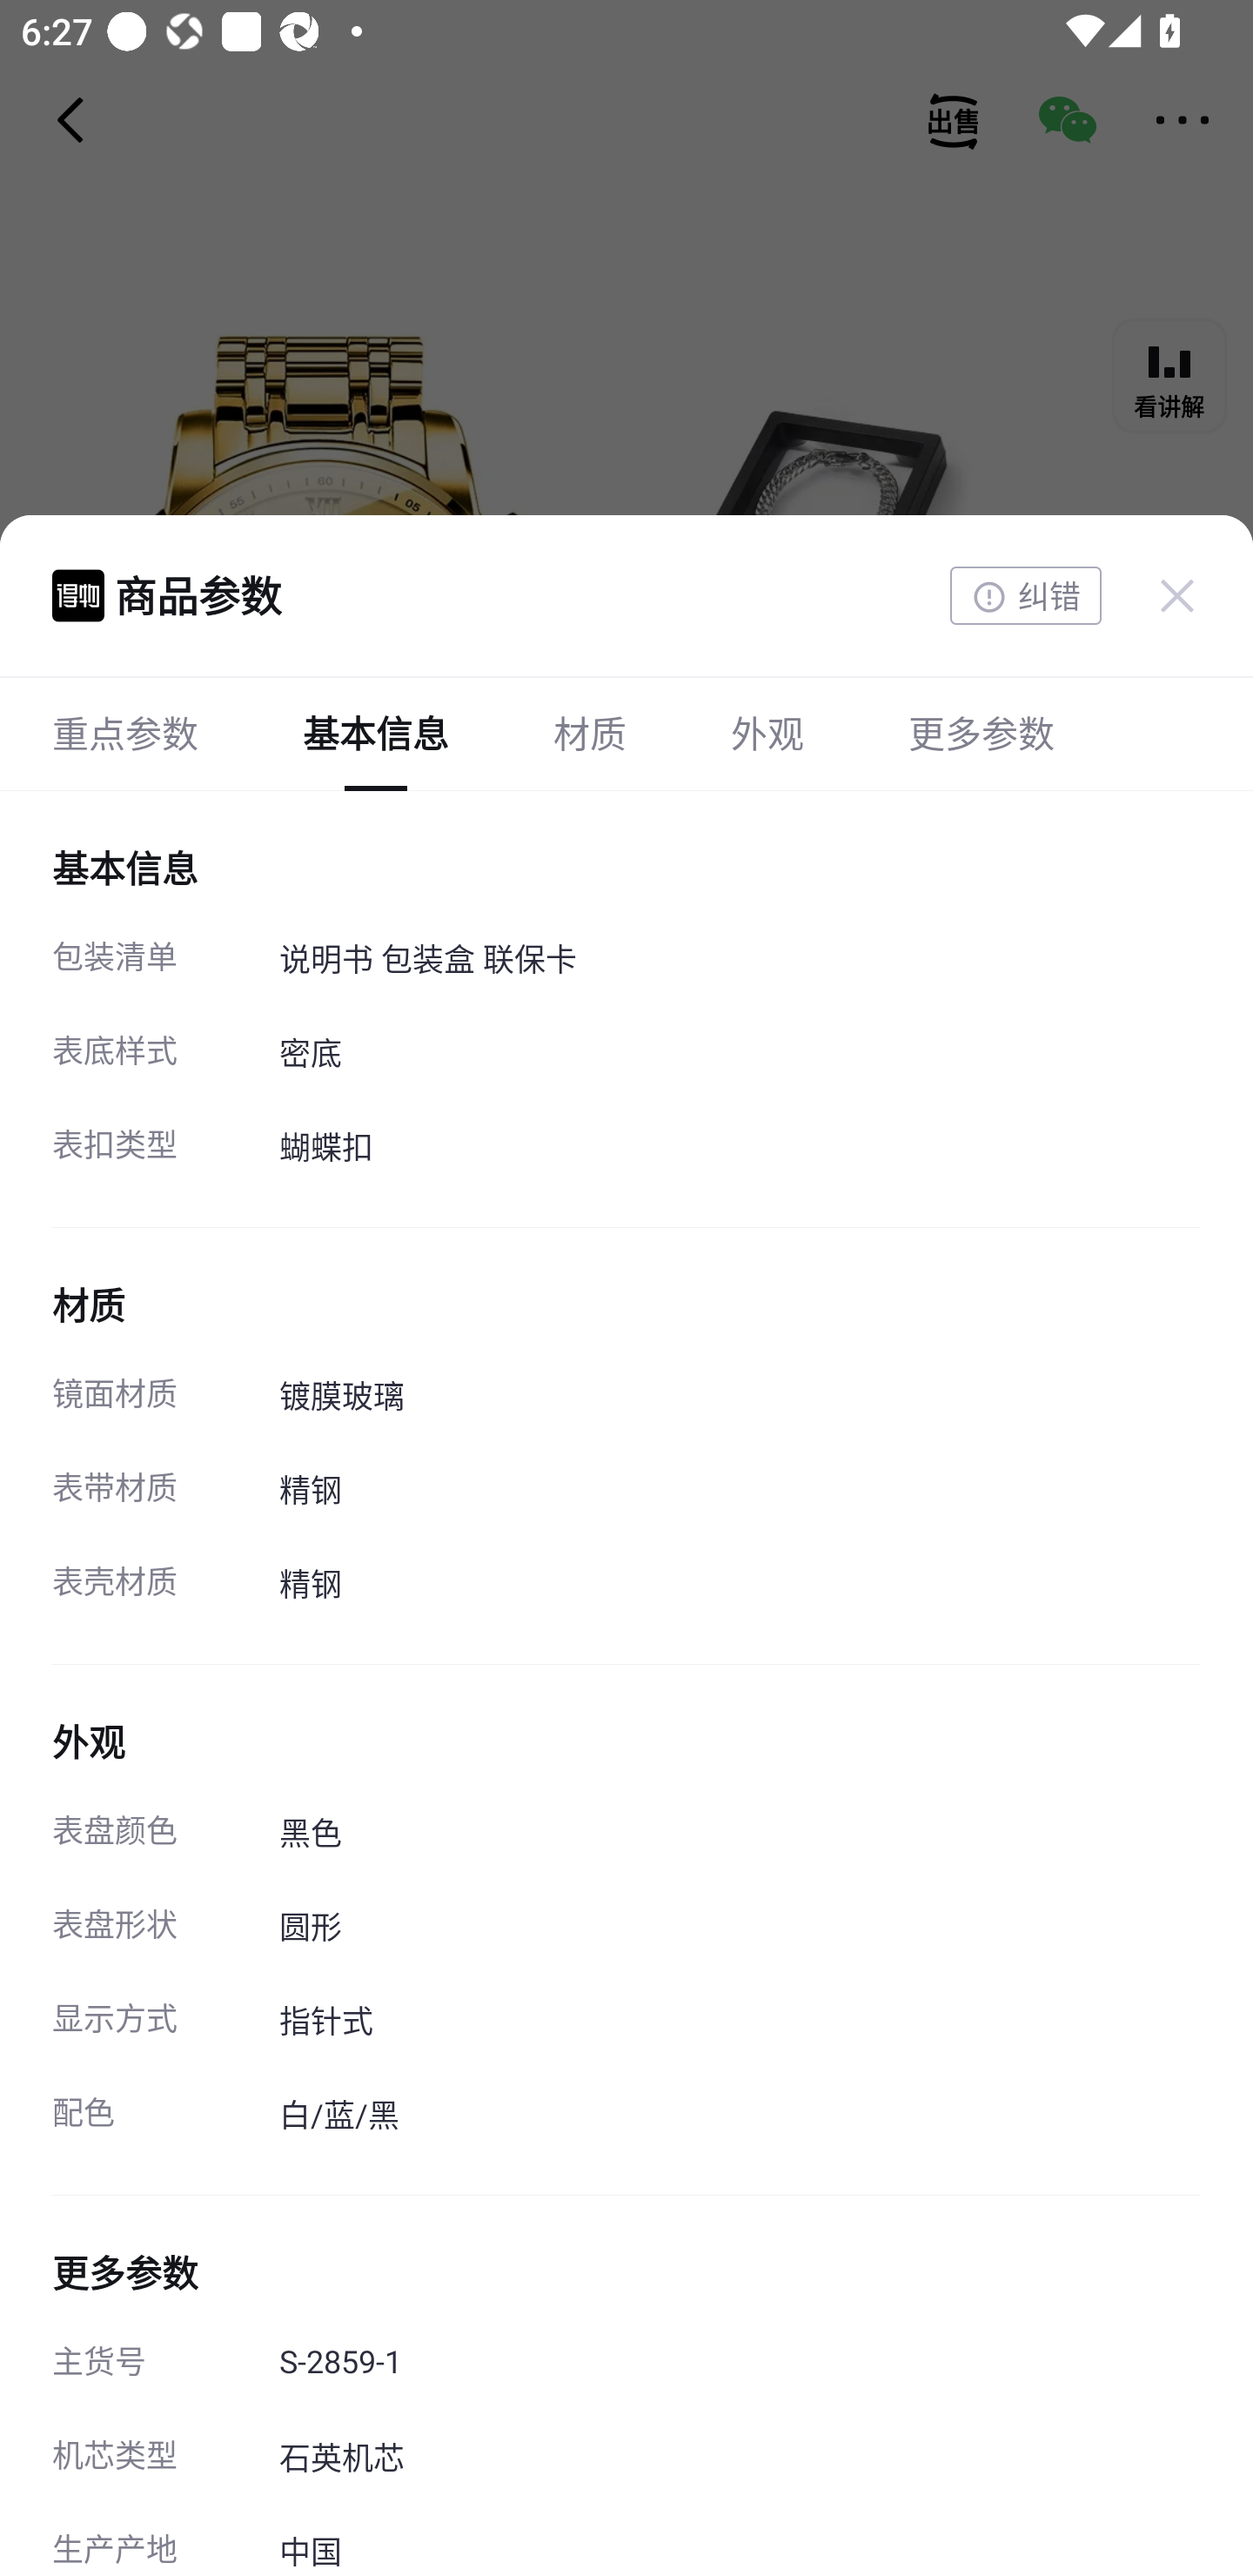  What do you see at coordinates (740, 2022) in the screenshot?
I see `指针式` at bounding box center [740, 2022].